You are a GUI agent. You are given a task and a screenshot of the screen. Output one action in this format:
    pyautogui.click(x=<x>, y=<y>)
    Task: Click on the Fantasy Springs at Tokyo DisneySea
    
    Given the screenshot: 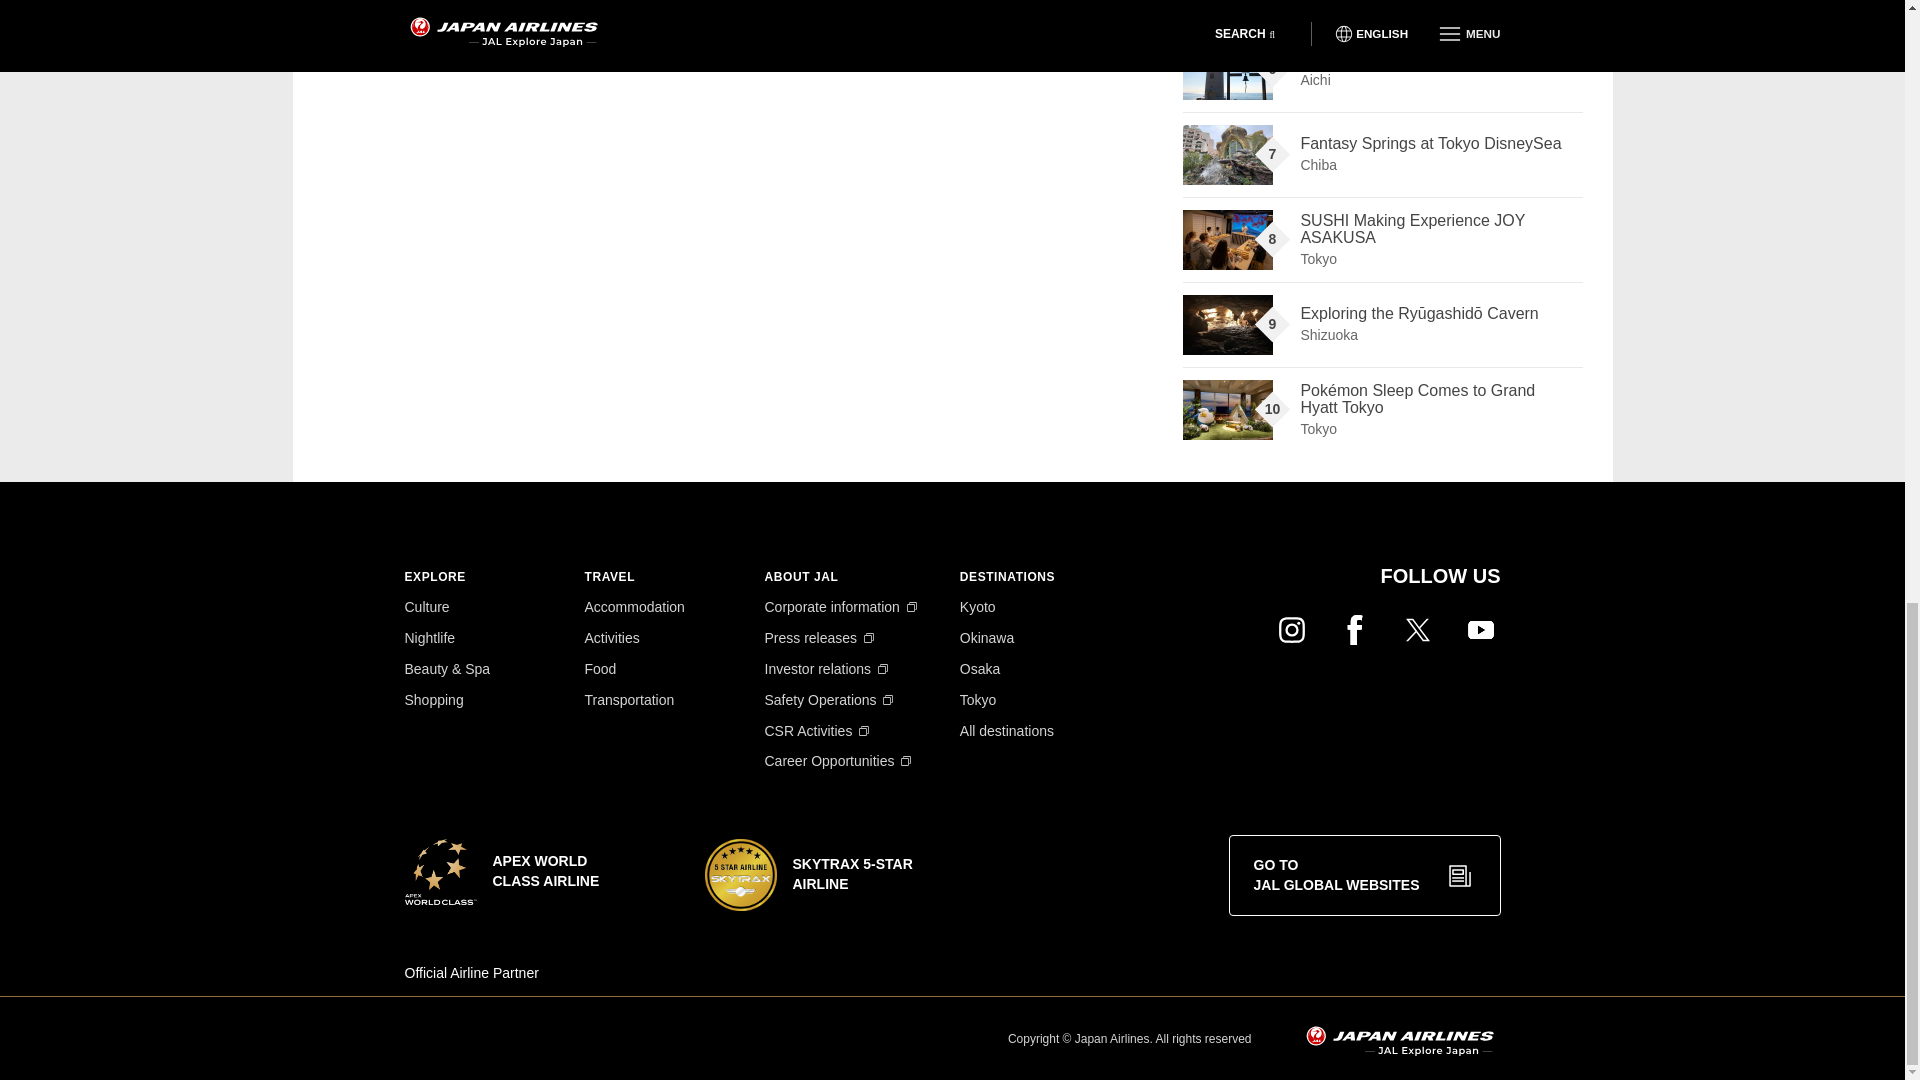 What is the action you would take?
    pyautogui.click(x=1227, y=154)
    